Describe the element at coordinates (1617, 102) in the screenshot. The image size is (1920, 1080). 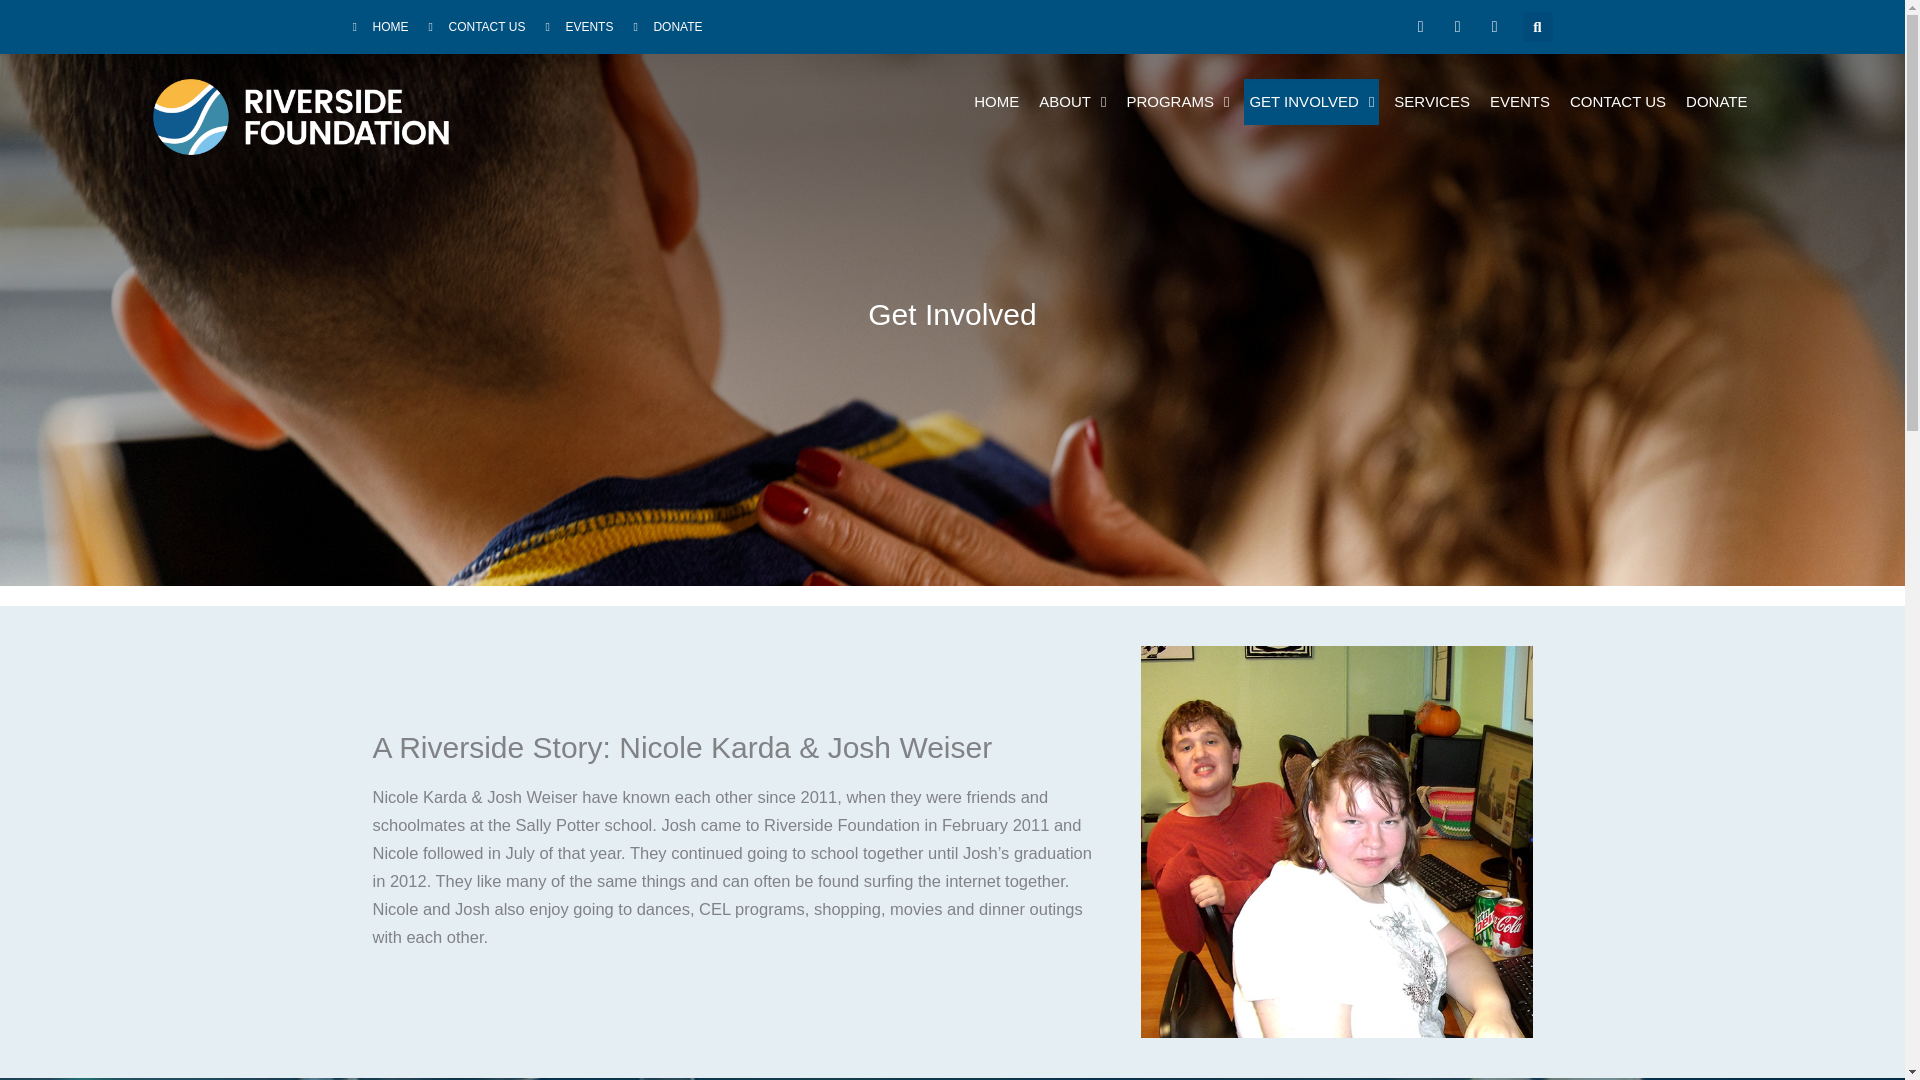
I see `CONTACT US` at that location.